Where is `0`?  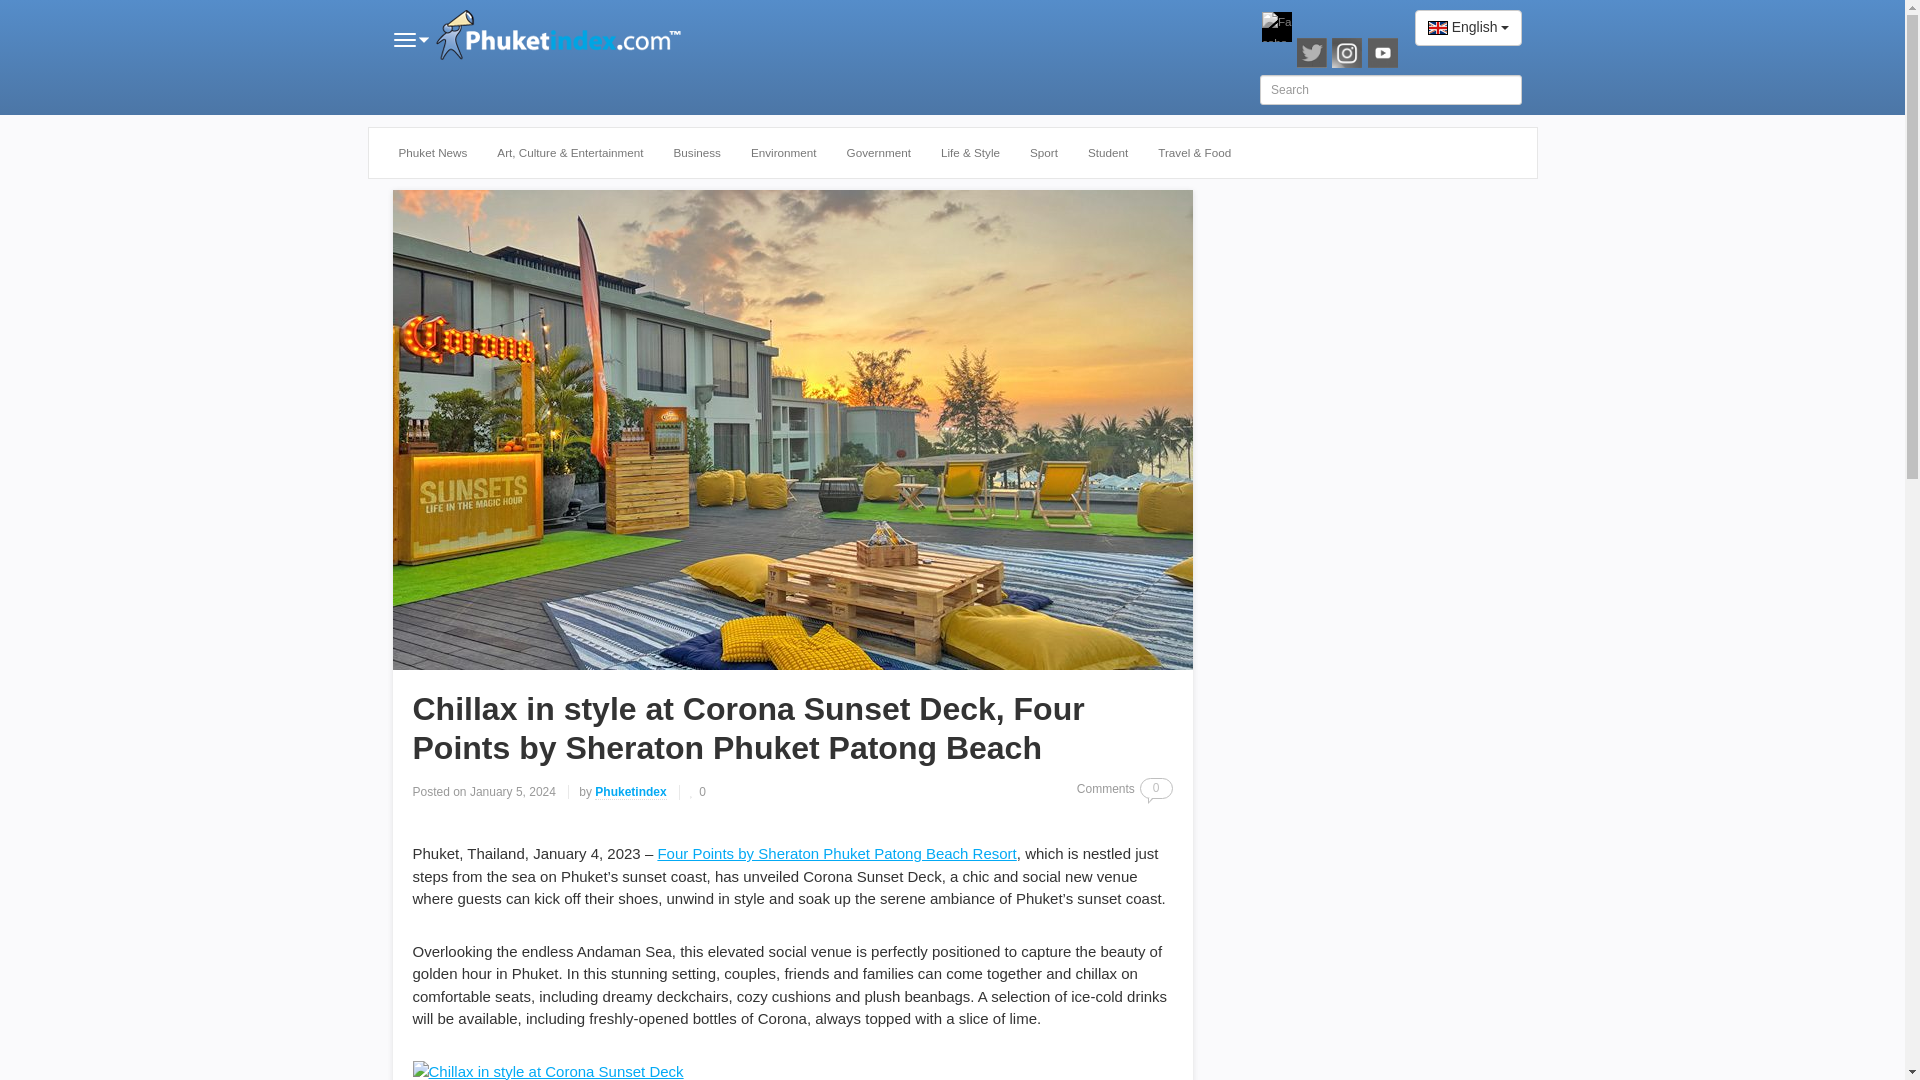 0 is located at coordinates (698, 792).